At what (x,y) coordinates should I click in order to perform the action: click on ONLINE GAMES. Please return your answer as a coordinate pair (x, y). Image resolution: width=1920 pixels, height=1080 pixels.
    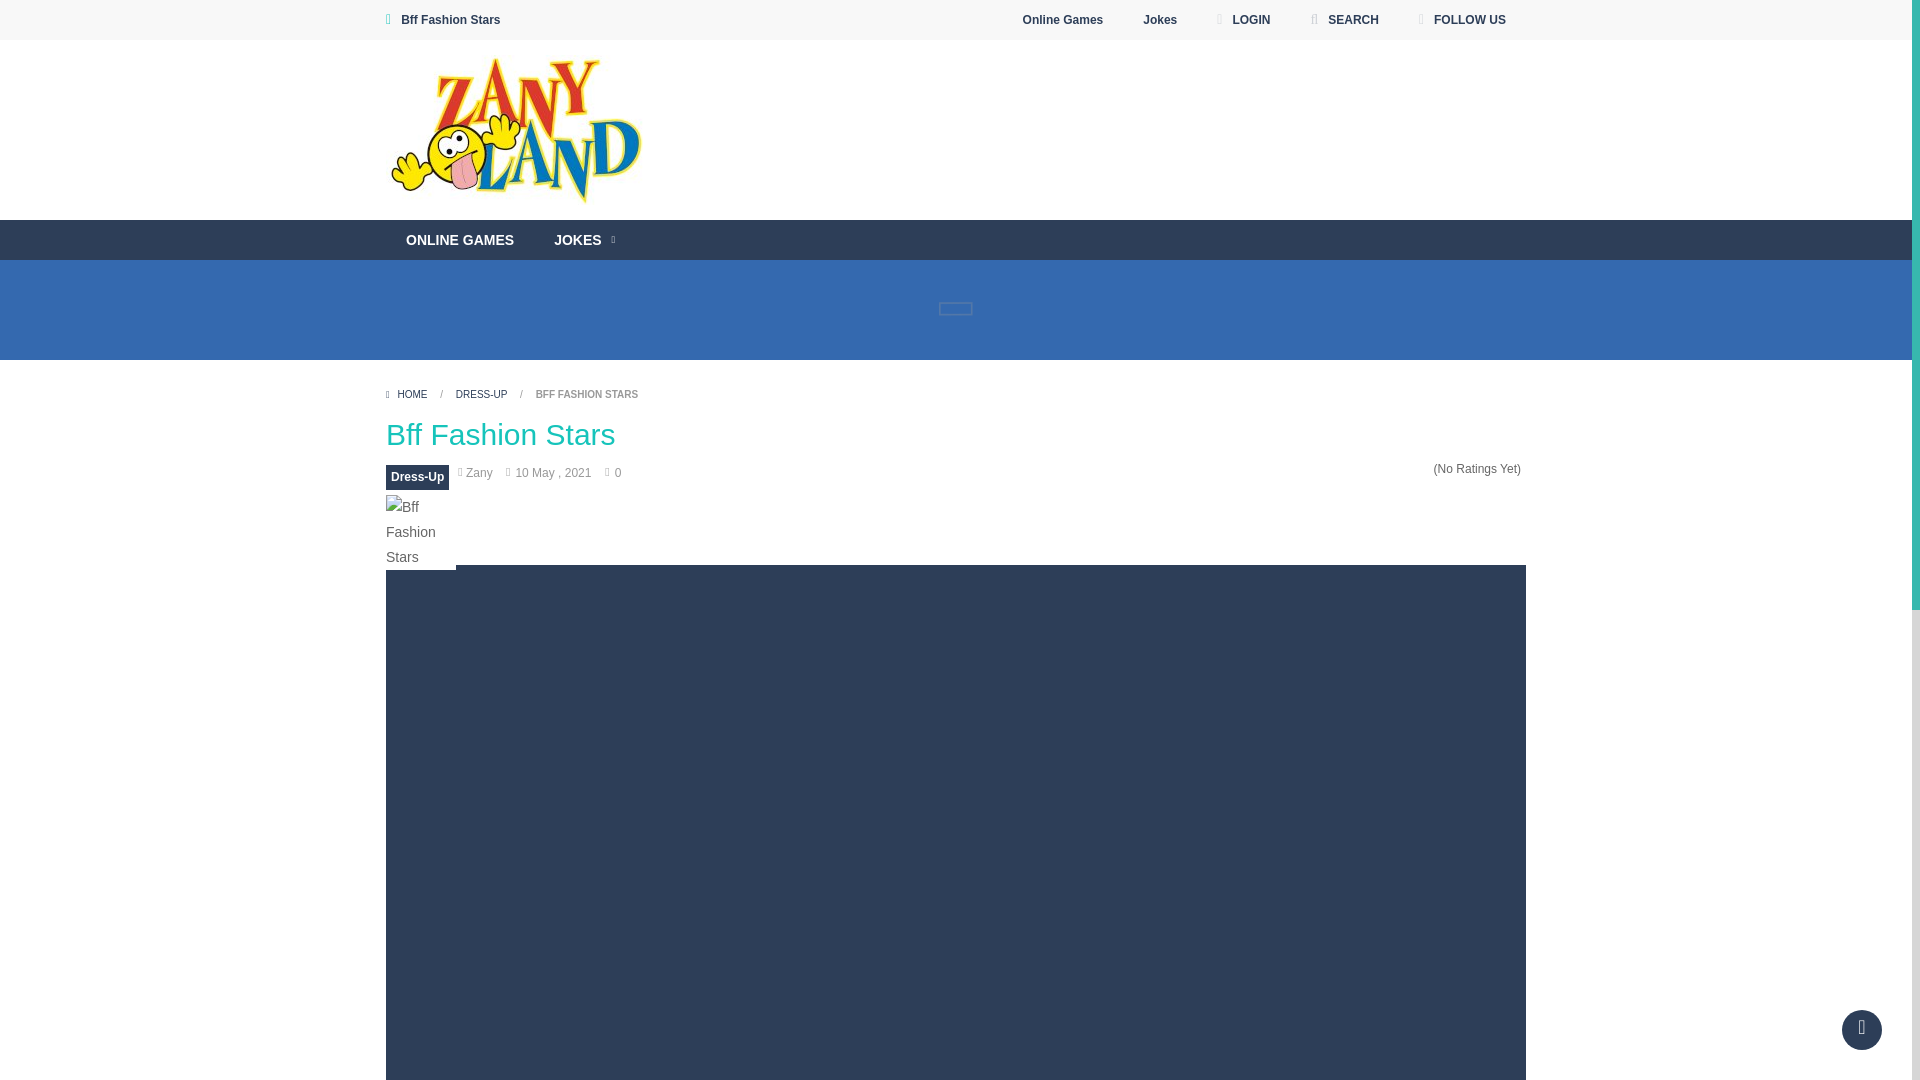
    Looking at the image, I should click on (459, 240).